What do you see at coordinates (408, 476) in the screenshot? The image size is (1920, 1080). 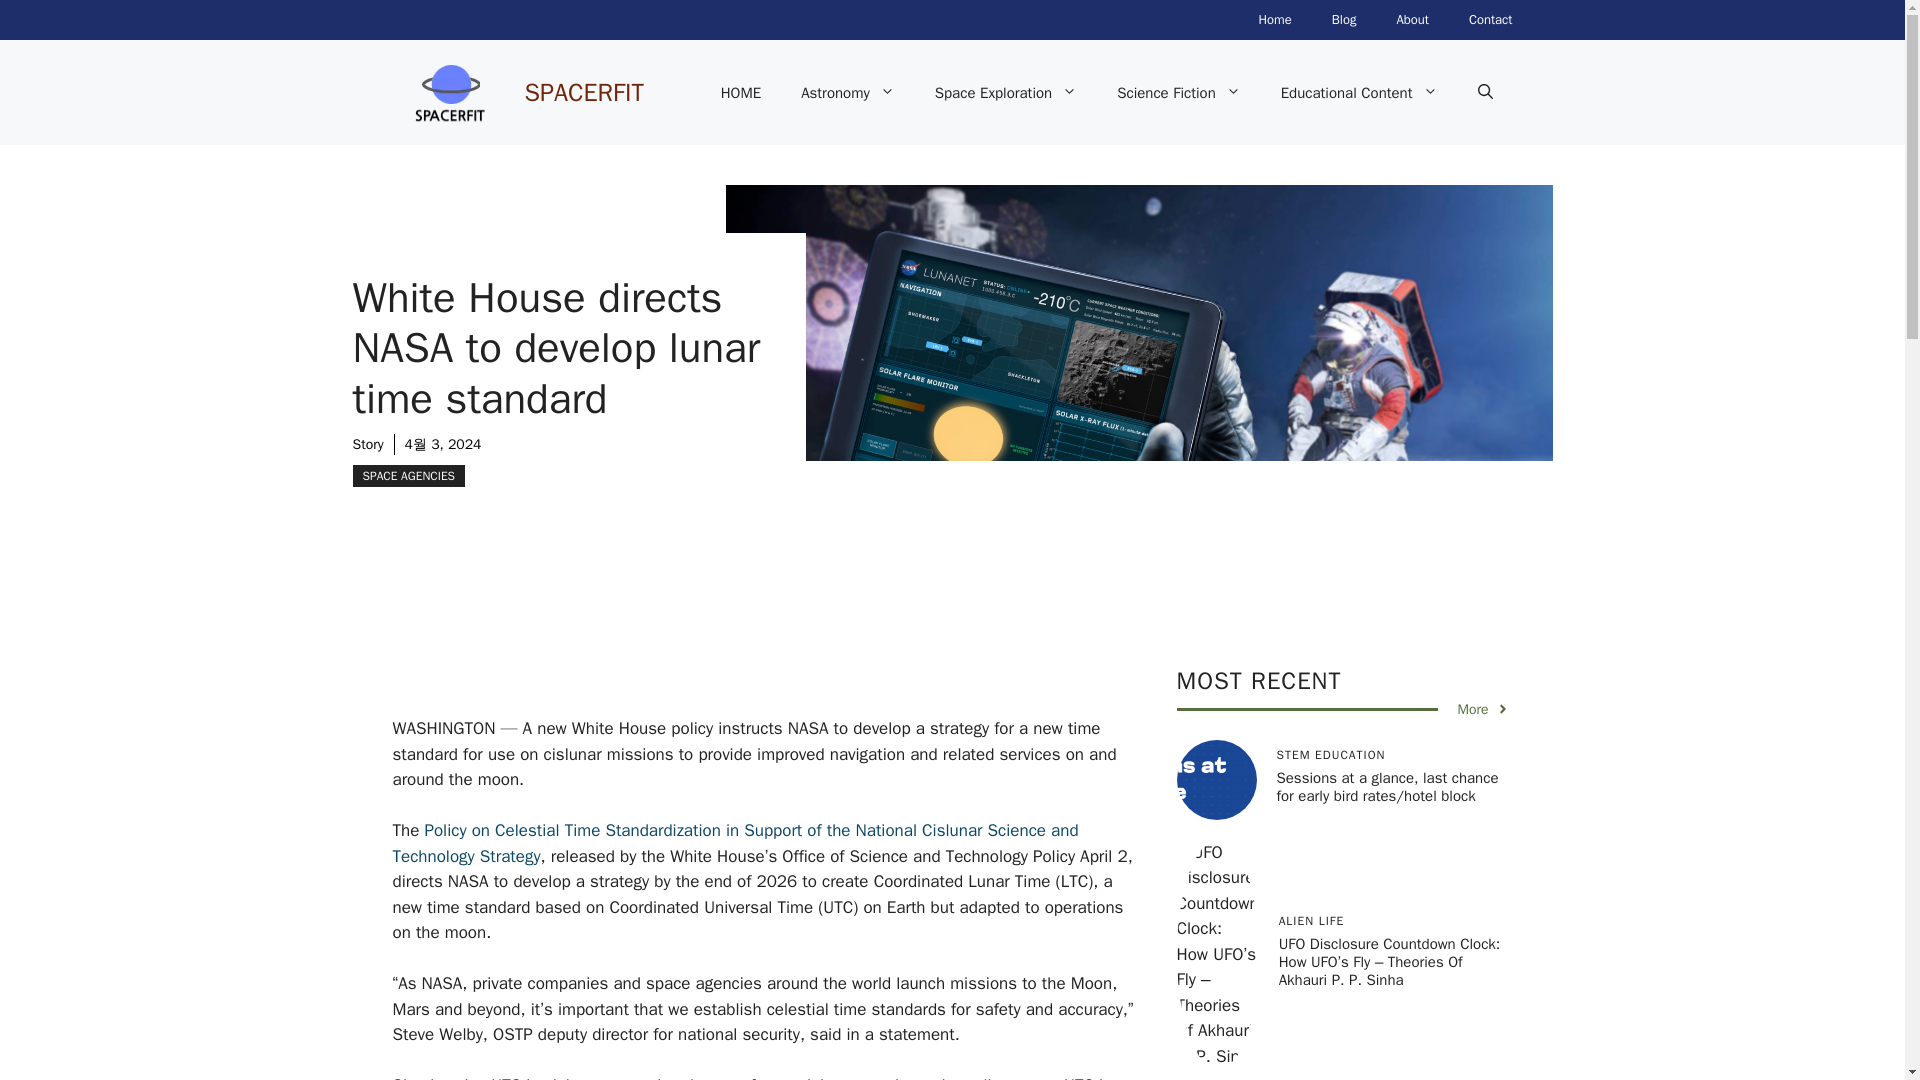 I see `SPACE AGENCIES` at bounding box center [408, 476].